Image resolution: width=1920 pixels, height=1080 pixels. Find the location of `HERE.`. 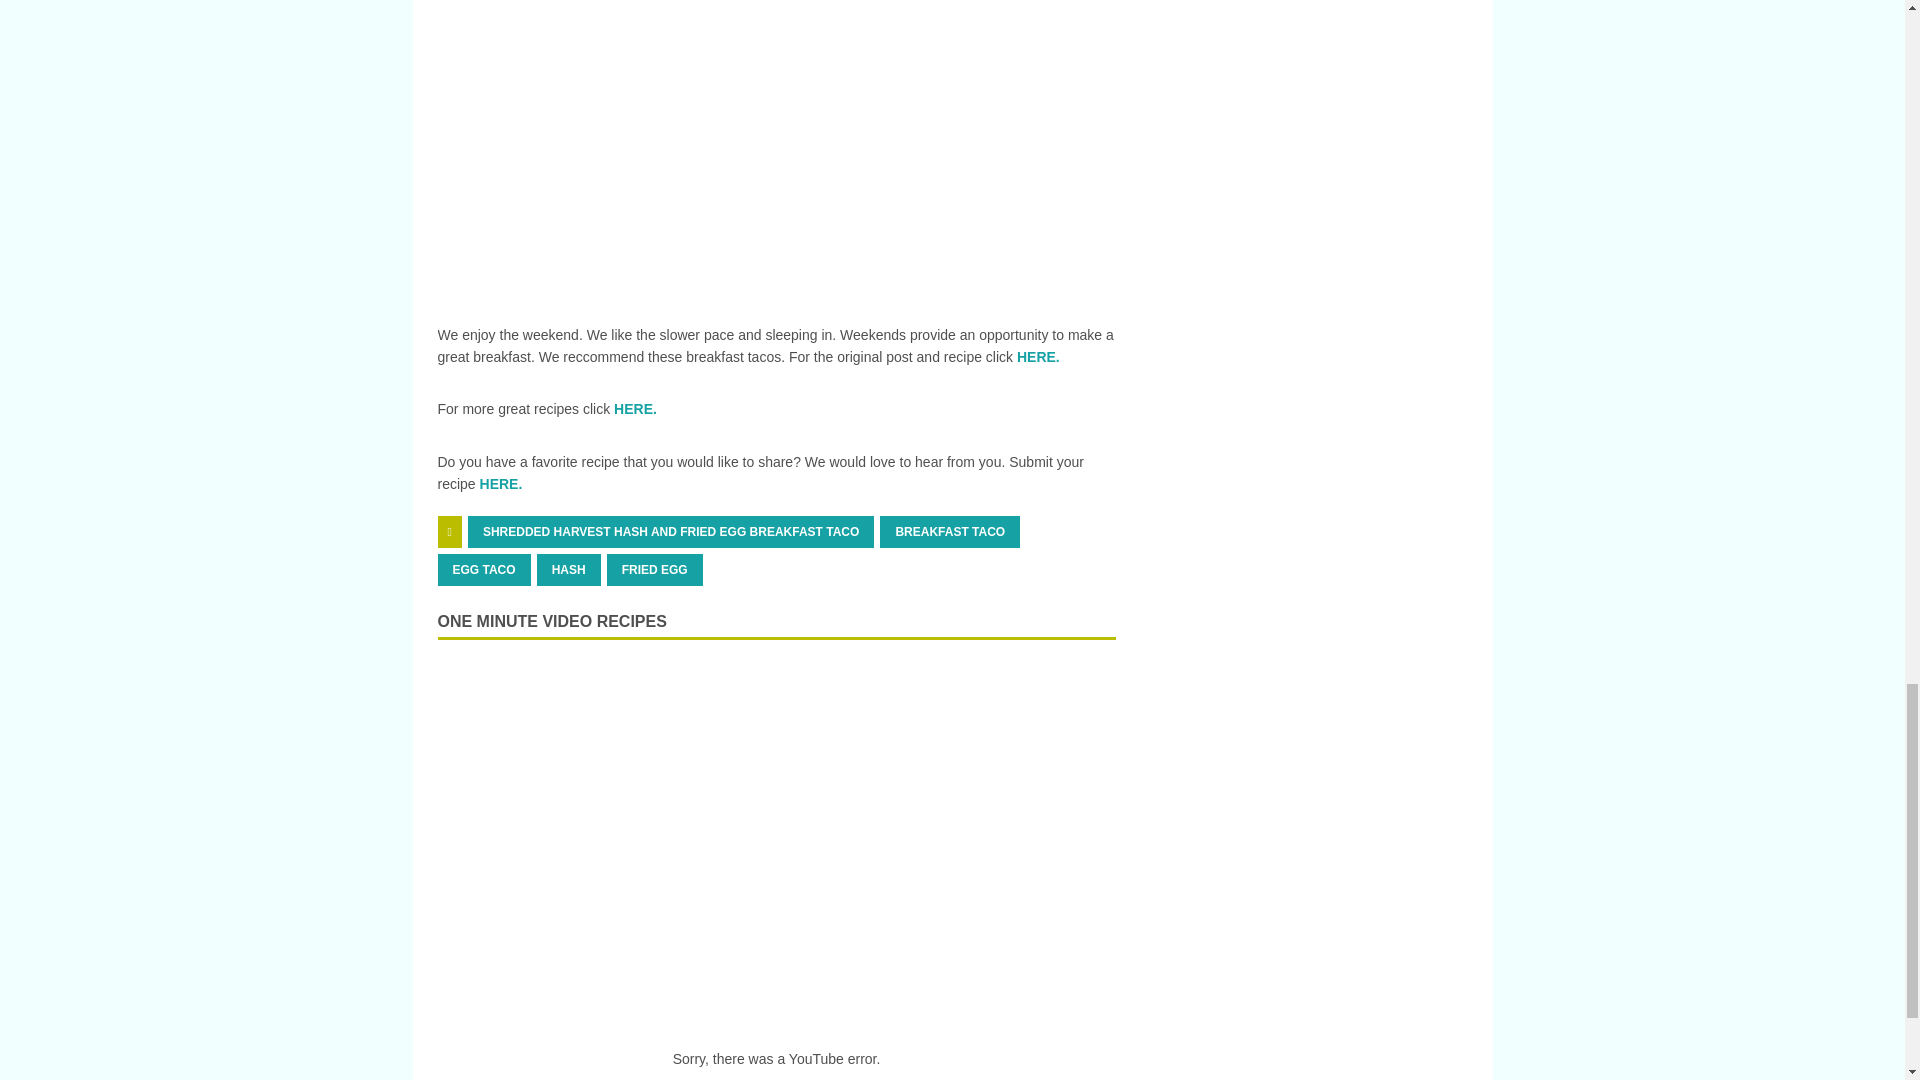

HERE. is located at coordinates (501, 484).